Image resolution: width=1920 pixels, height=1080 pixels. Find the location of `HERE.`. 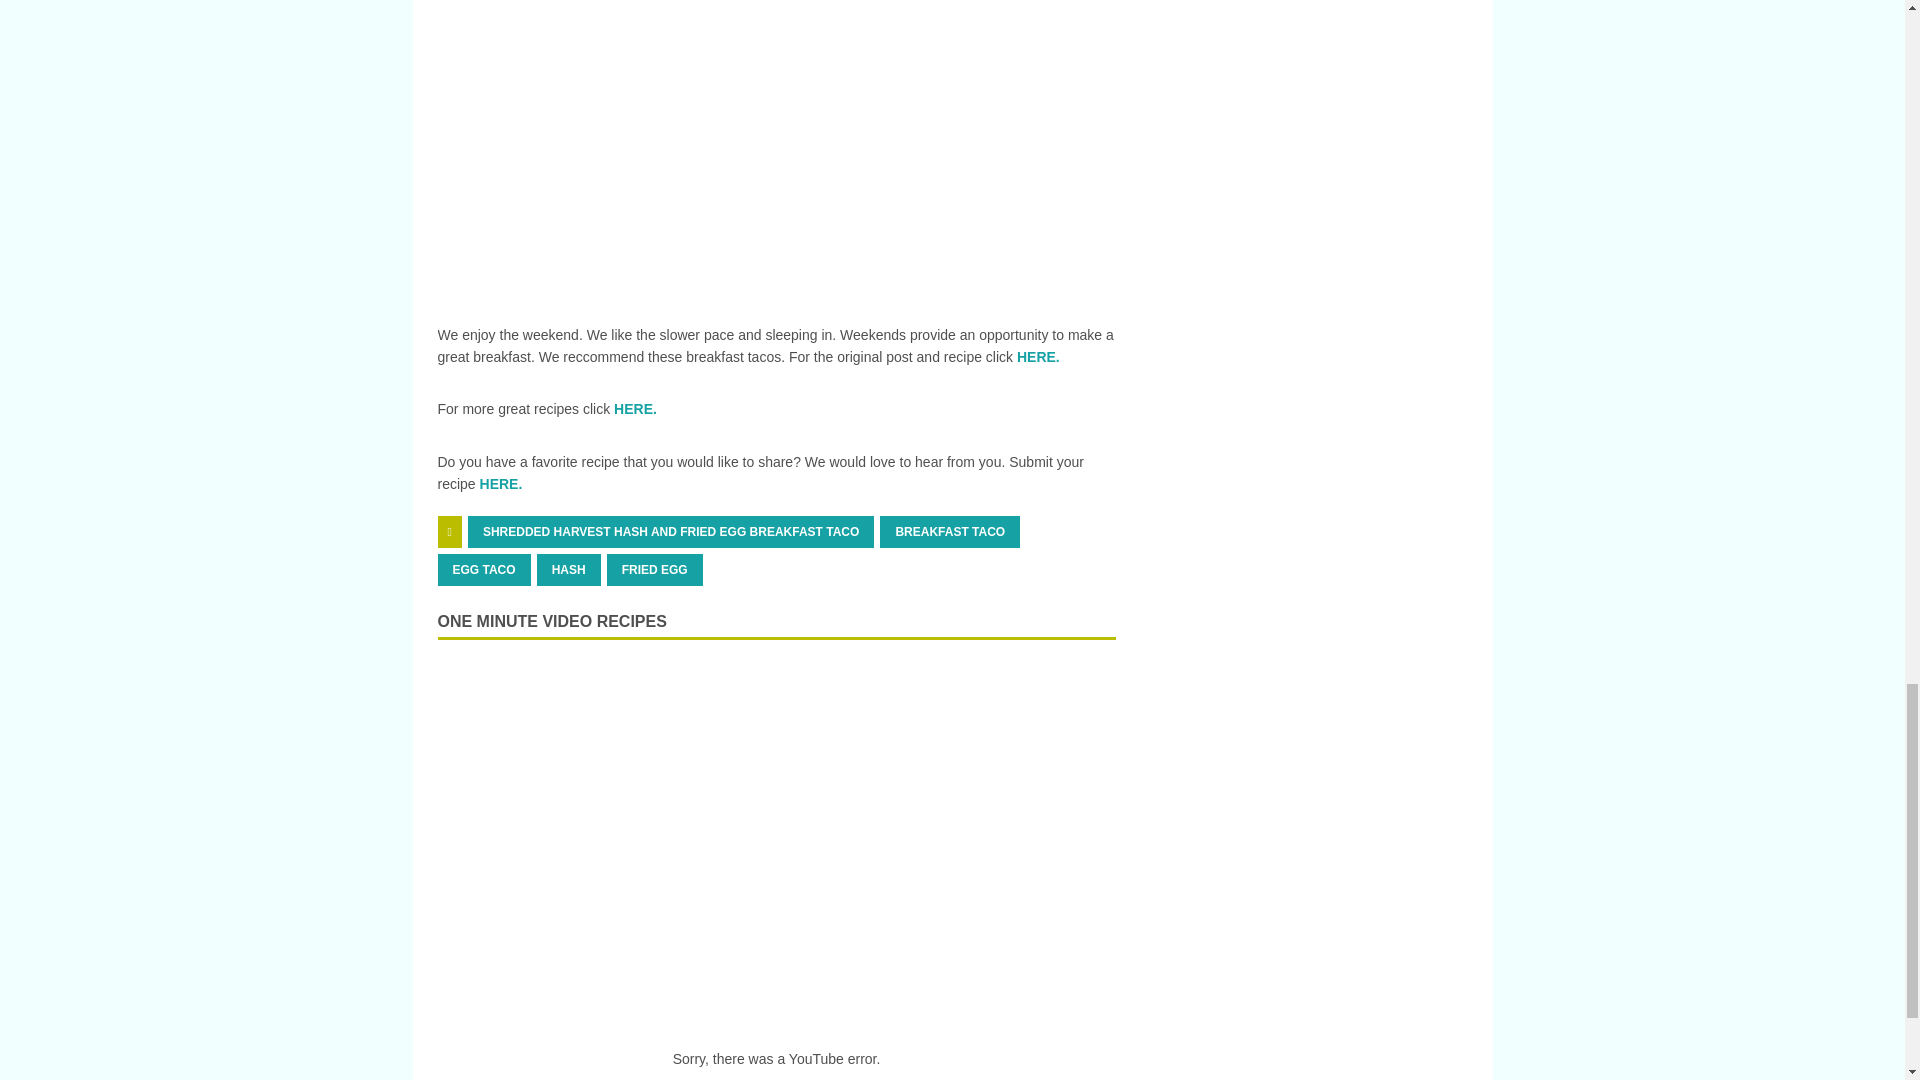

HERE. is located at coordinates (501, 484).